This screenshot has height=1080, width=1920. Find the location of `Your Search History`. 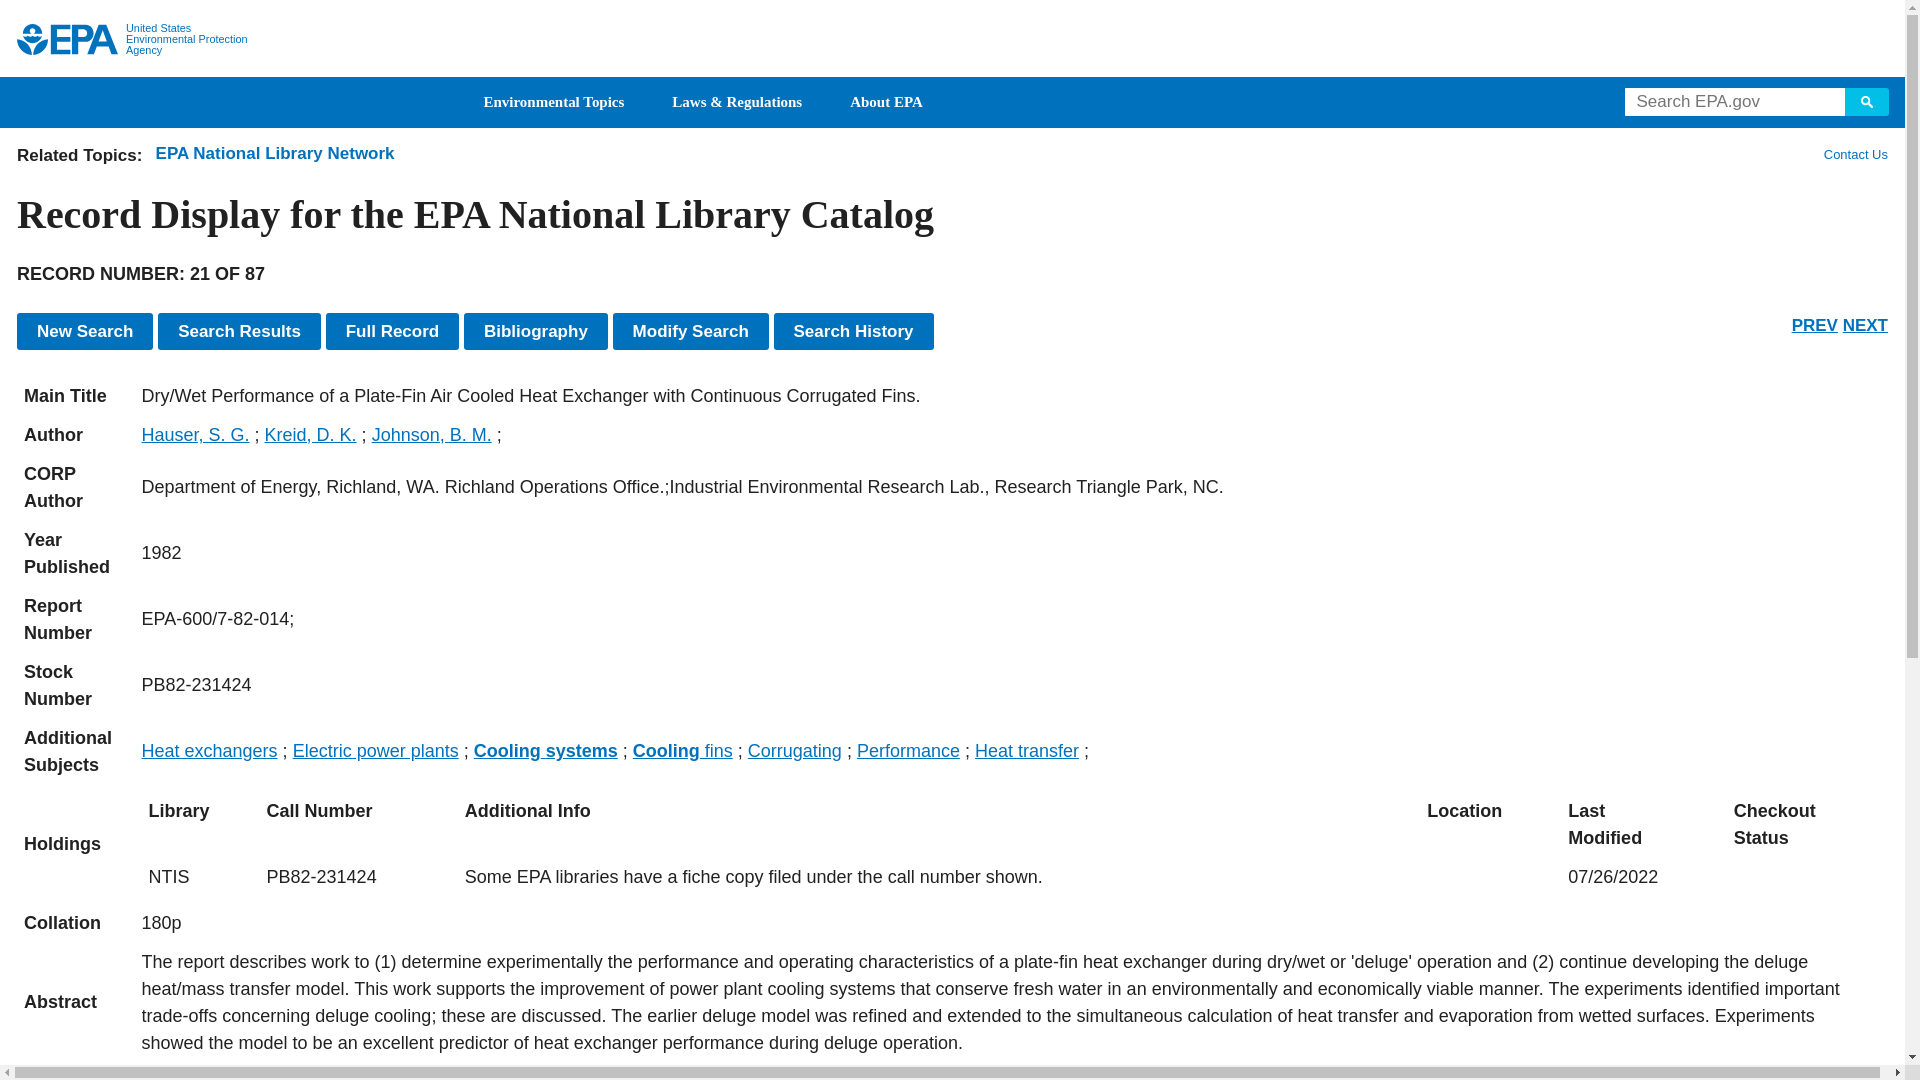

Your Search History is located at coordinates (853, 331).